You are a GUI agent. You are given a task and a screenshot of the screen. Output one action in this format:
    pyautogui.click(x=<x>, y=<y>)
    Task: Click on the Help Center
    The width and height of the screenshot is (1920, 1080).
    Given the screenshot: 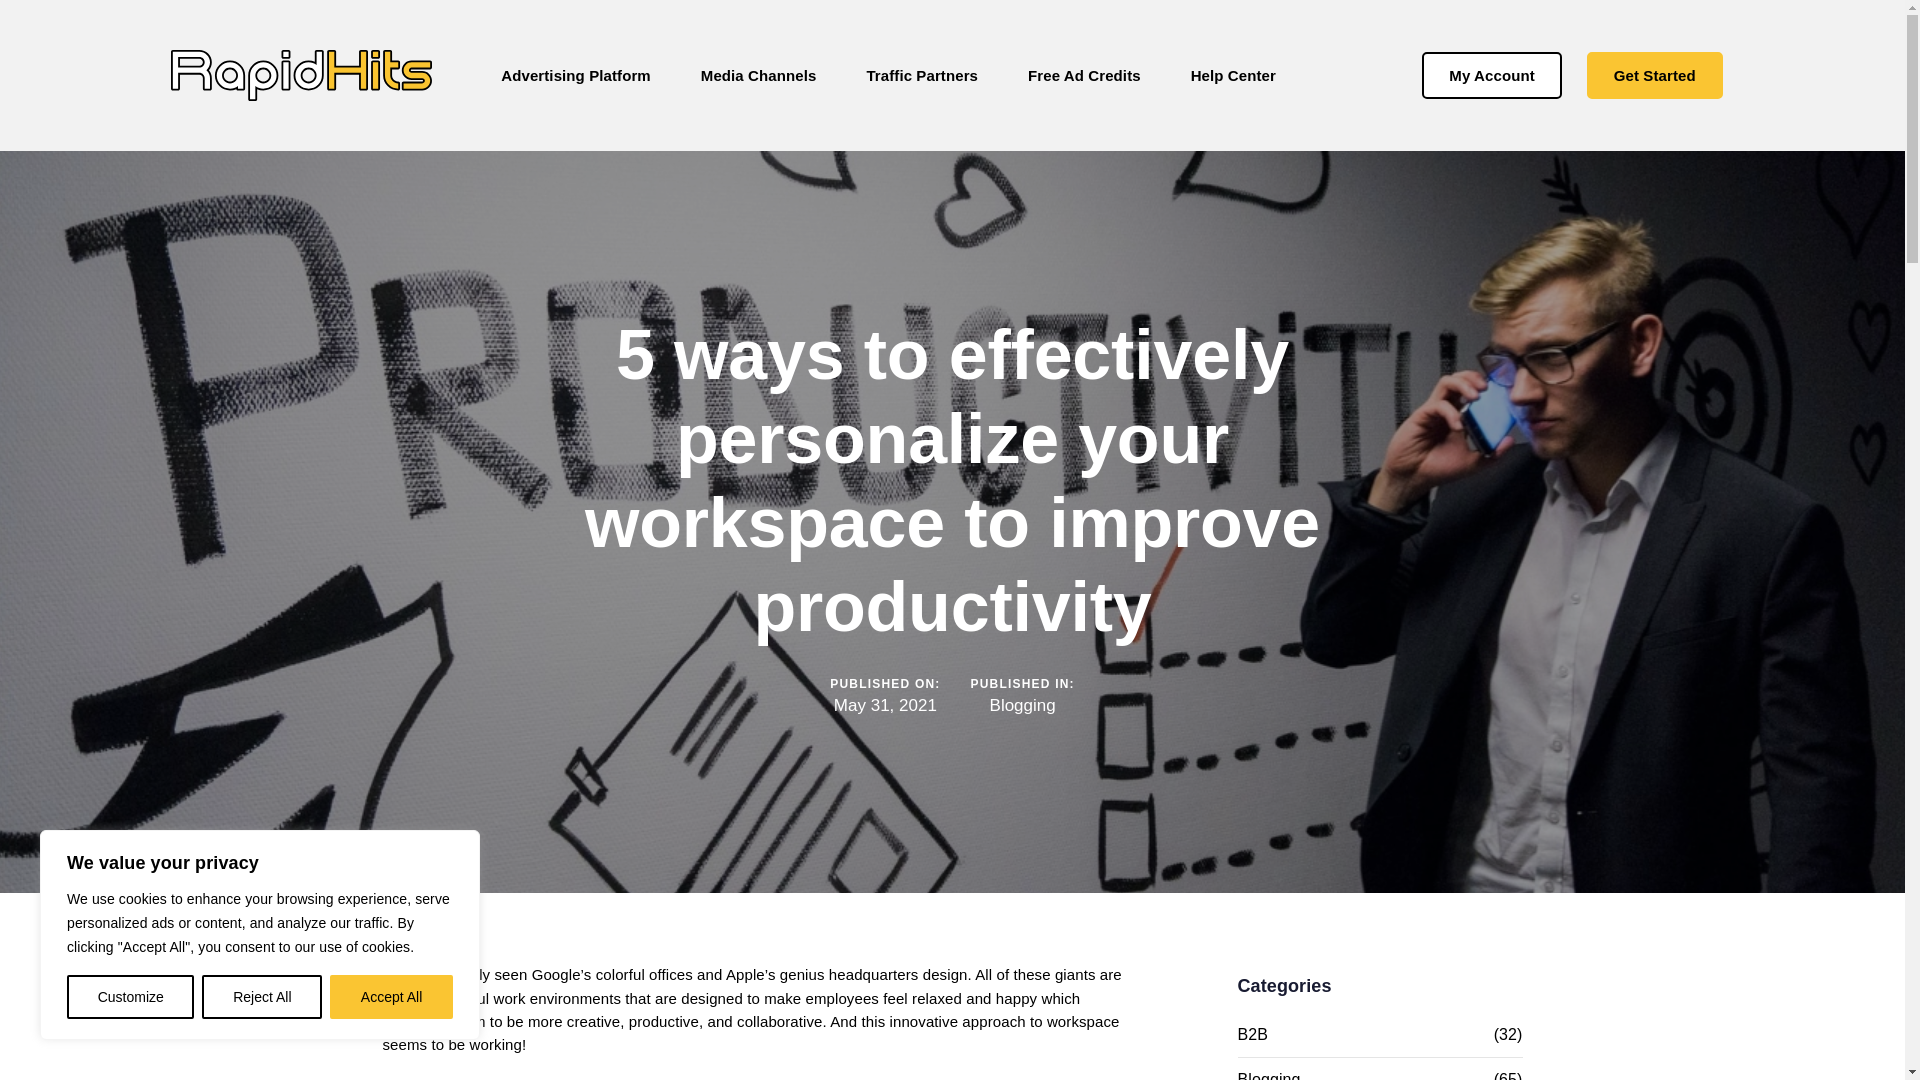 What is the action you would take?
    pyautogui.click(x=1233, y=76)
    